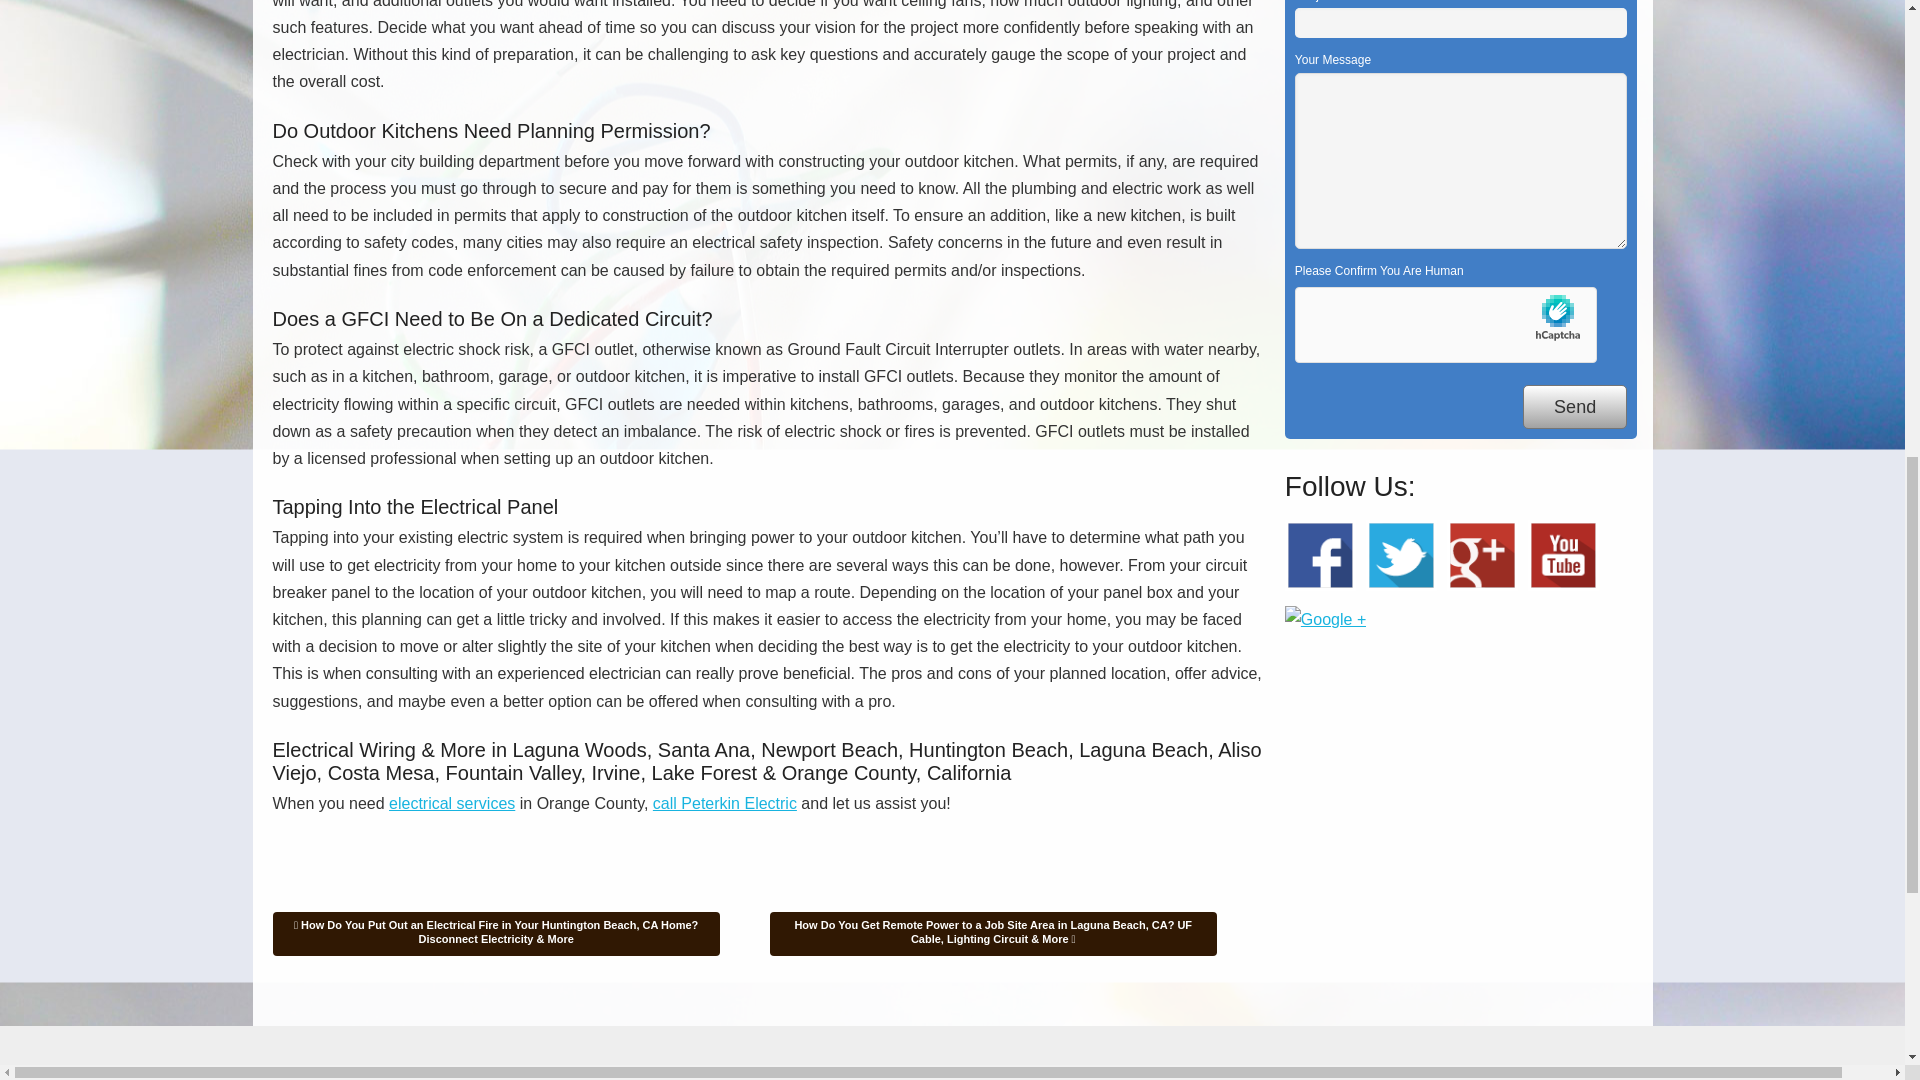 This screenshot has height=1080, width=1920. Describe the element at coordinates (724, 803) in the screenshot. I see `call Peterkin Electric` at that location.